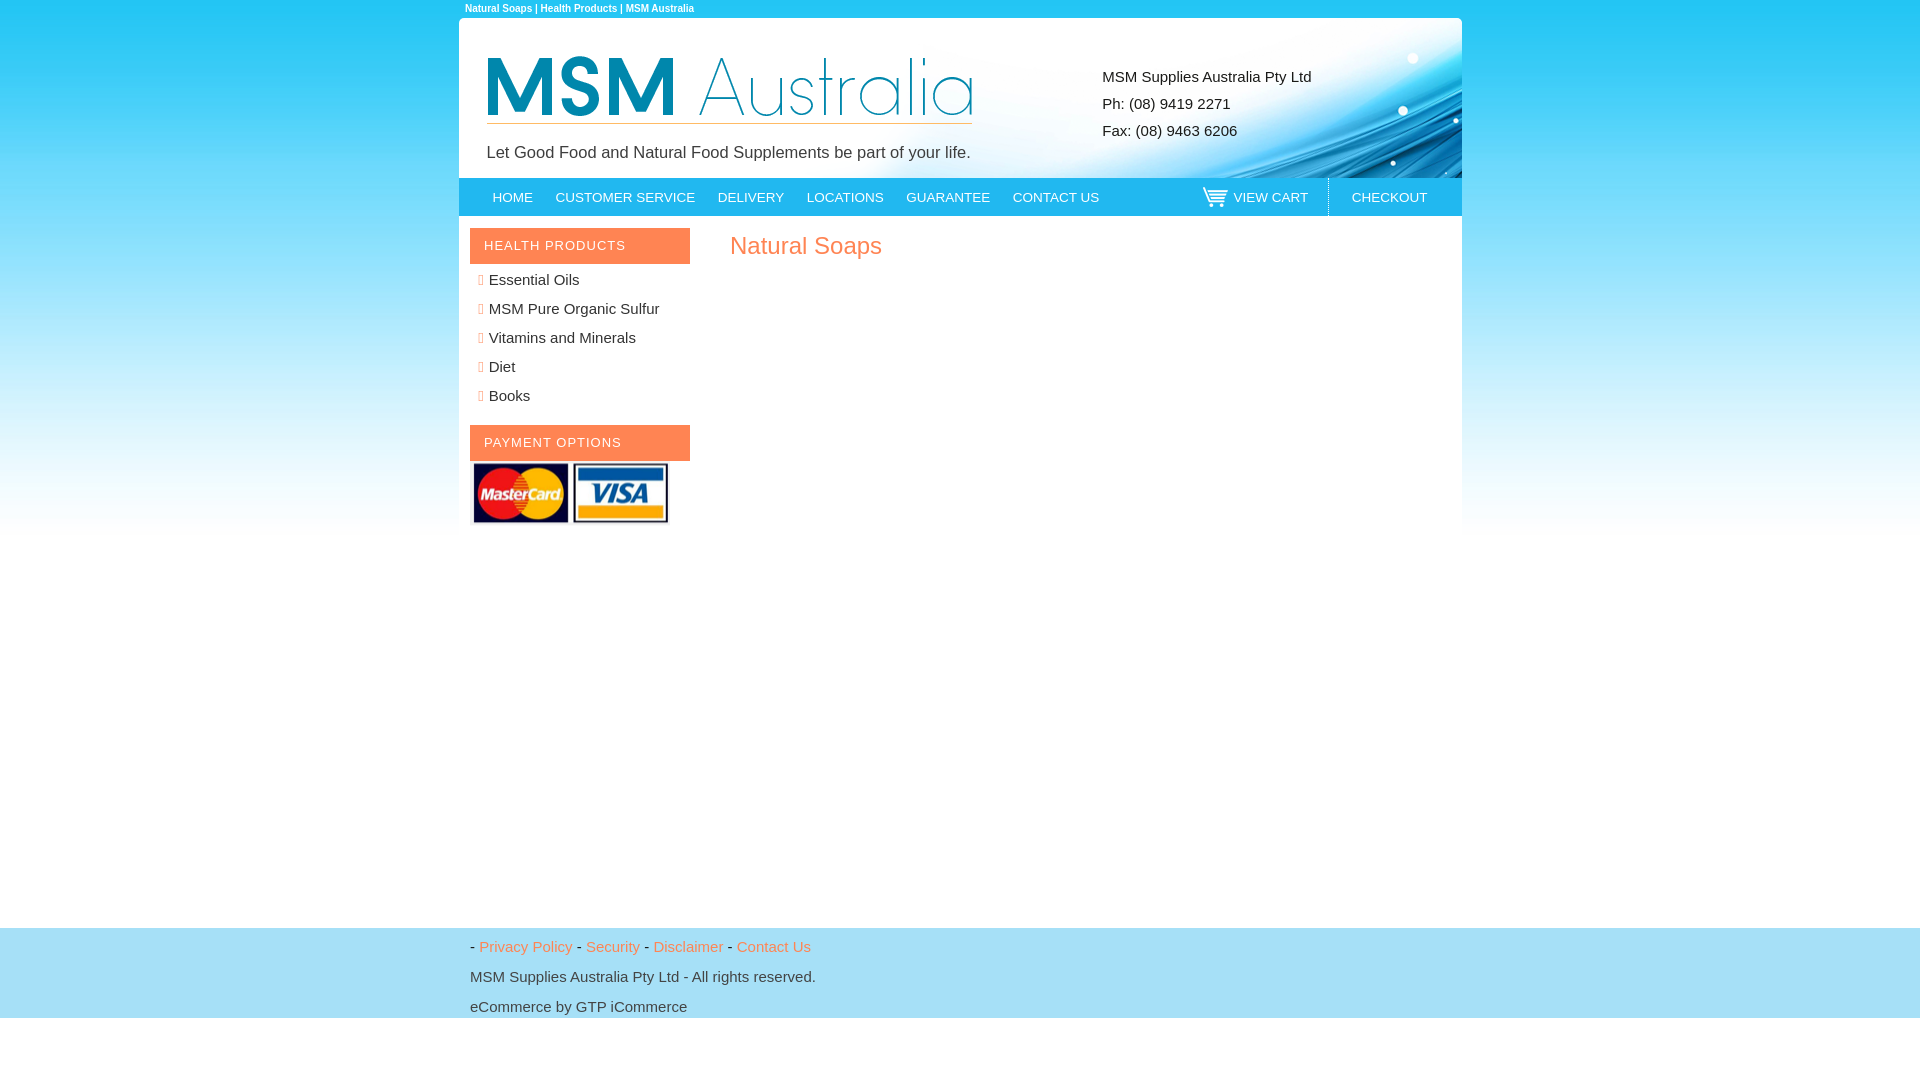  I want to click on GUARANTEE, so click(948, 198).